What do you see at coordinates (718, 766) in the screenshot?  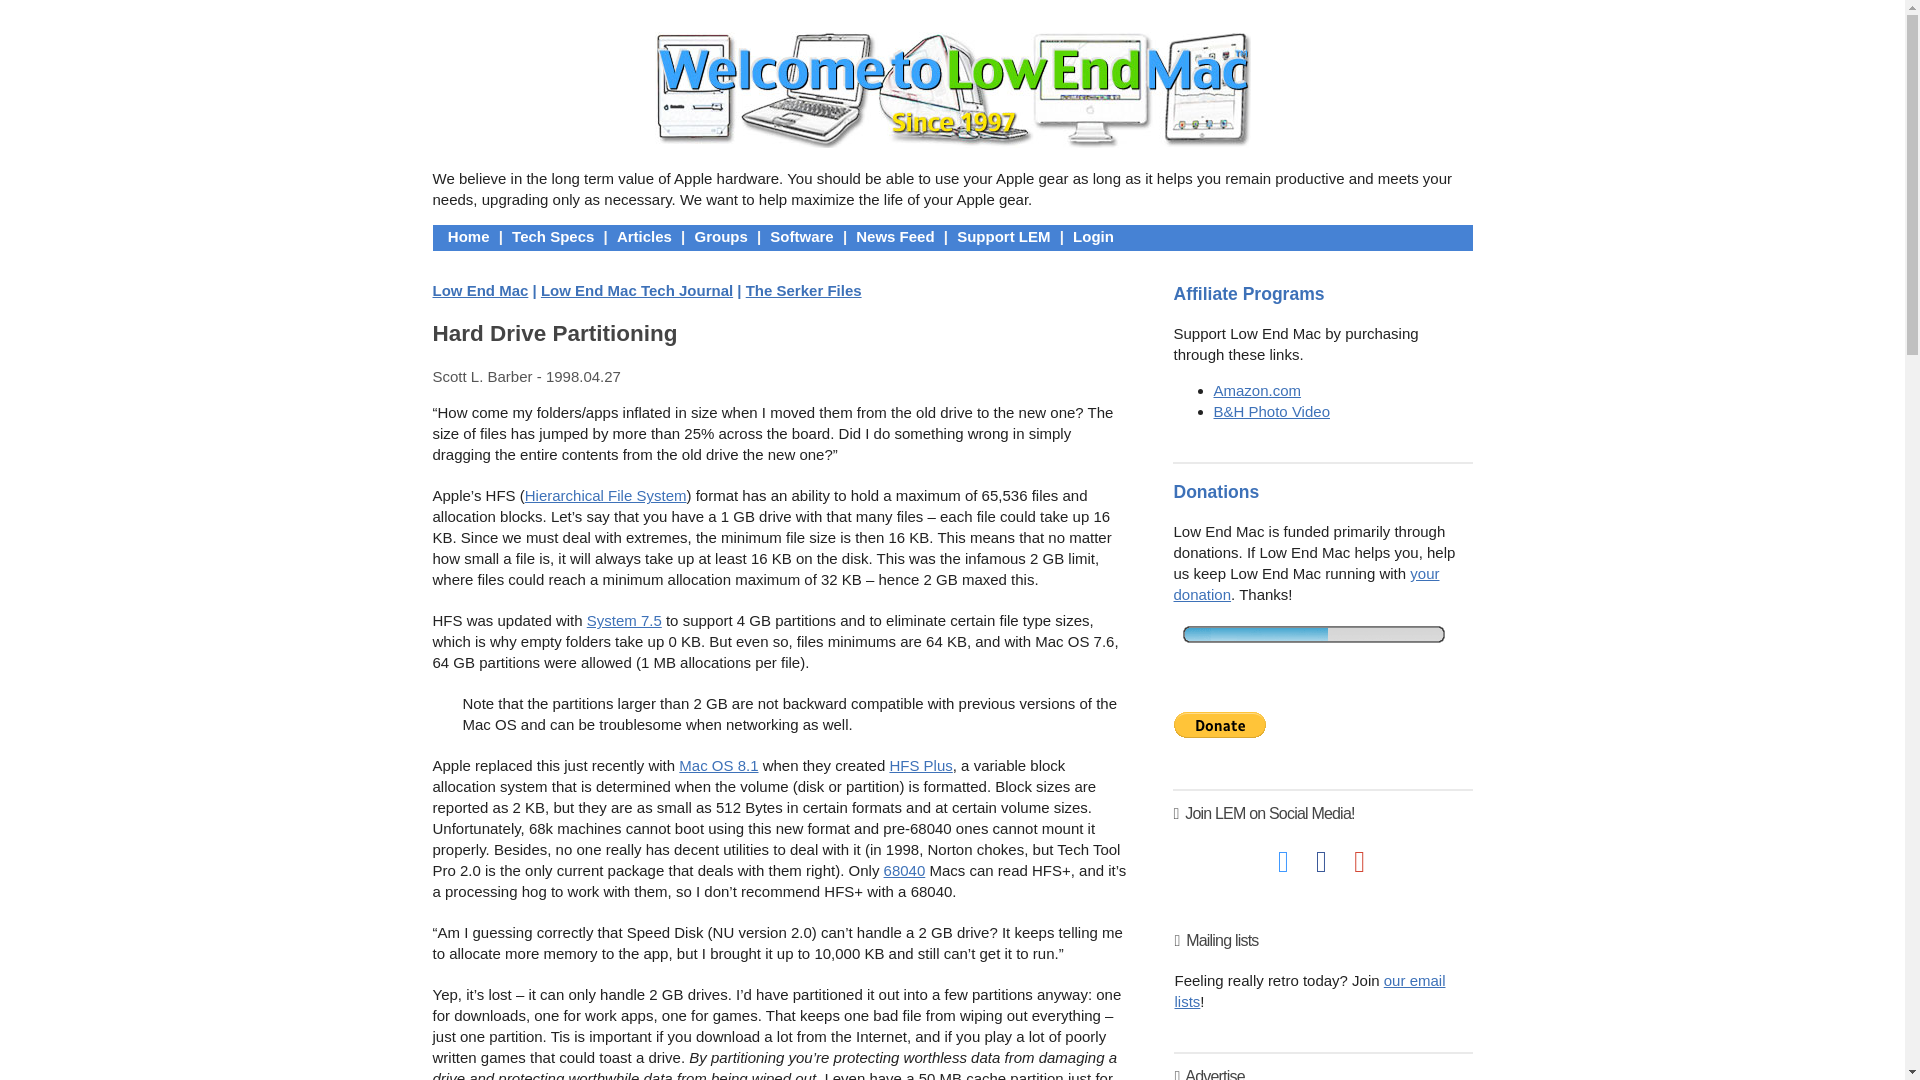 I see `Mac OS 8.1` at bounding box center [718, 766].